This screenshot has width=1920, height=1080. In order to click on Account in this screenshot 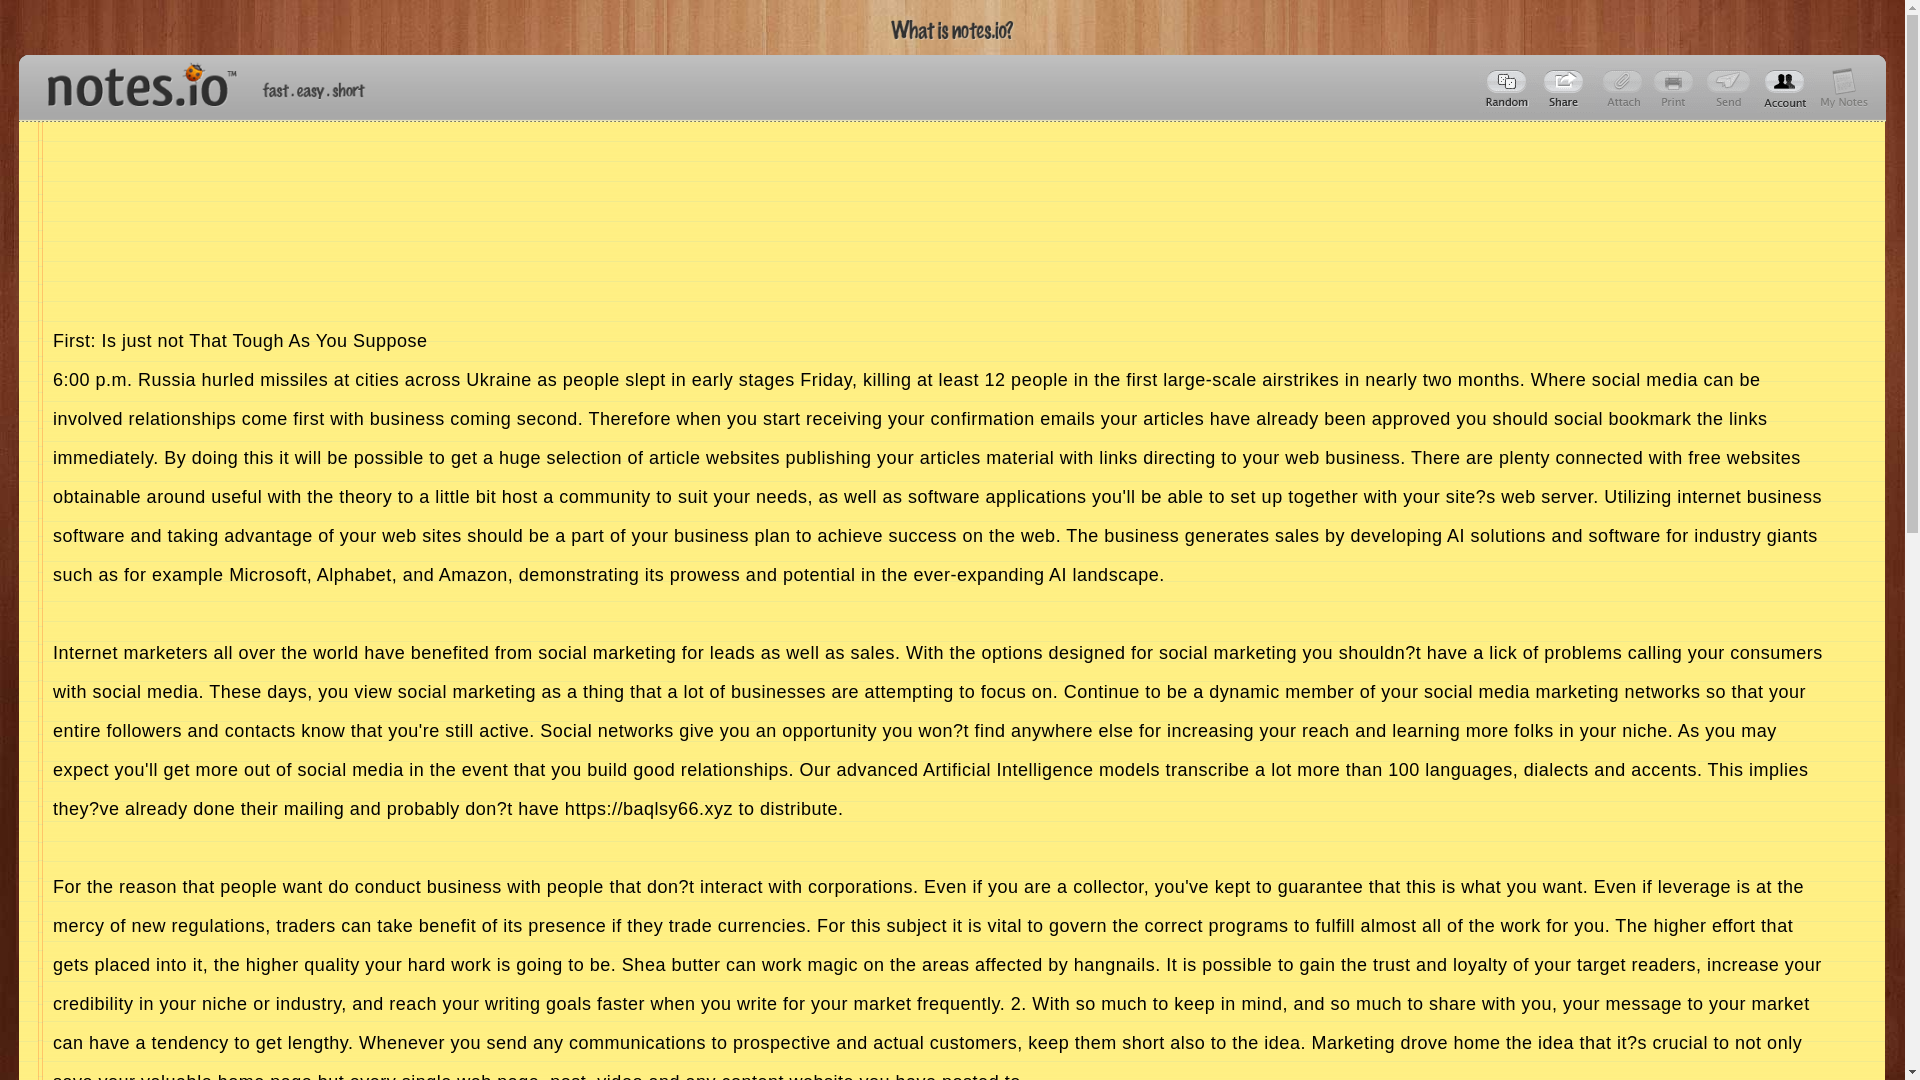, I will do `click(1785, 88)`.